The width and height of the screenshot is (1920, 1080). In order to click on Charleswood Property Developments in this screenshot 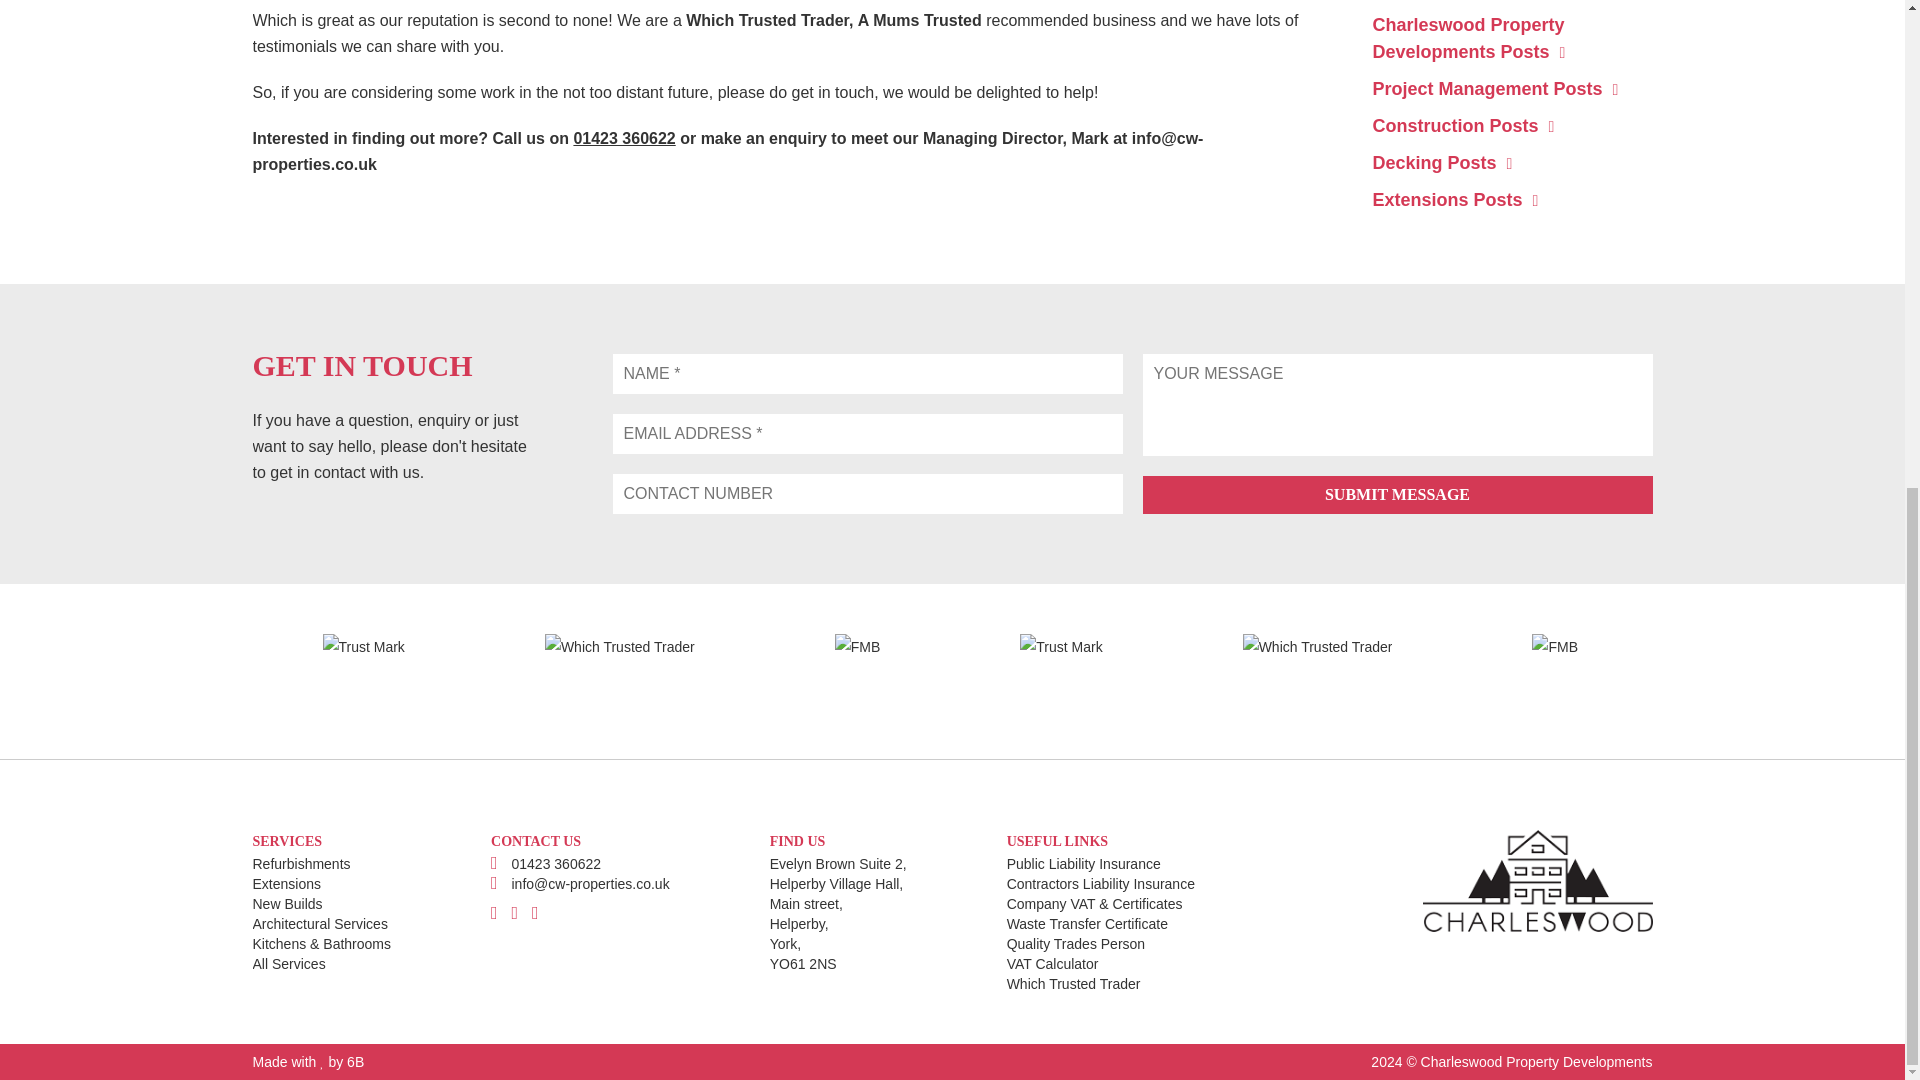, I will do `click(1536, 1062)`.